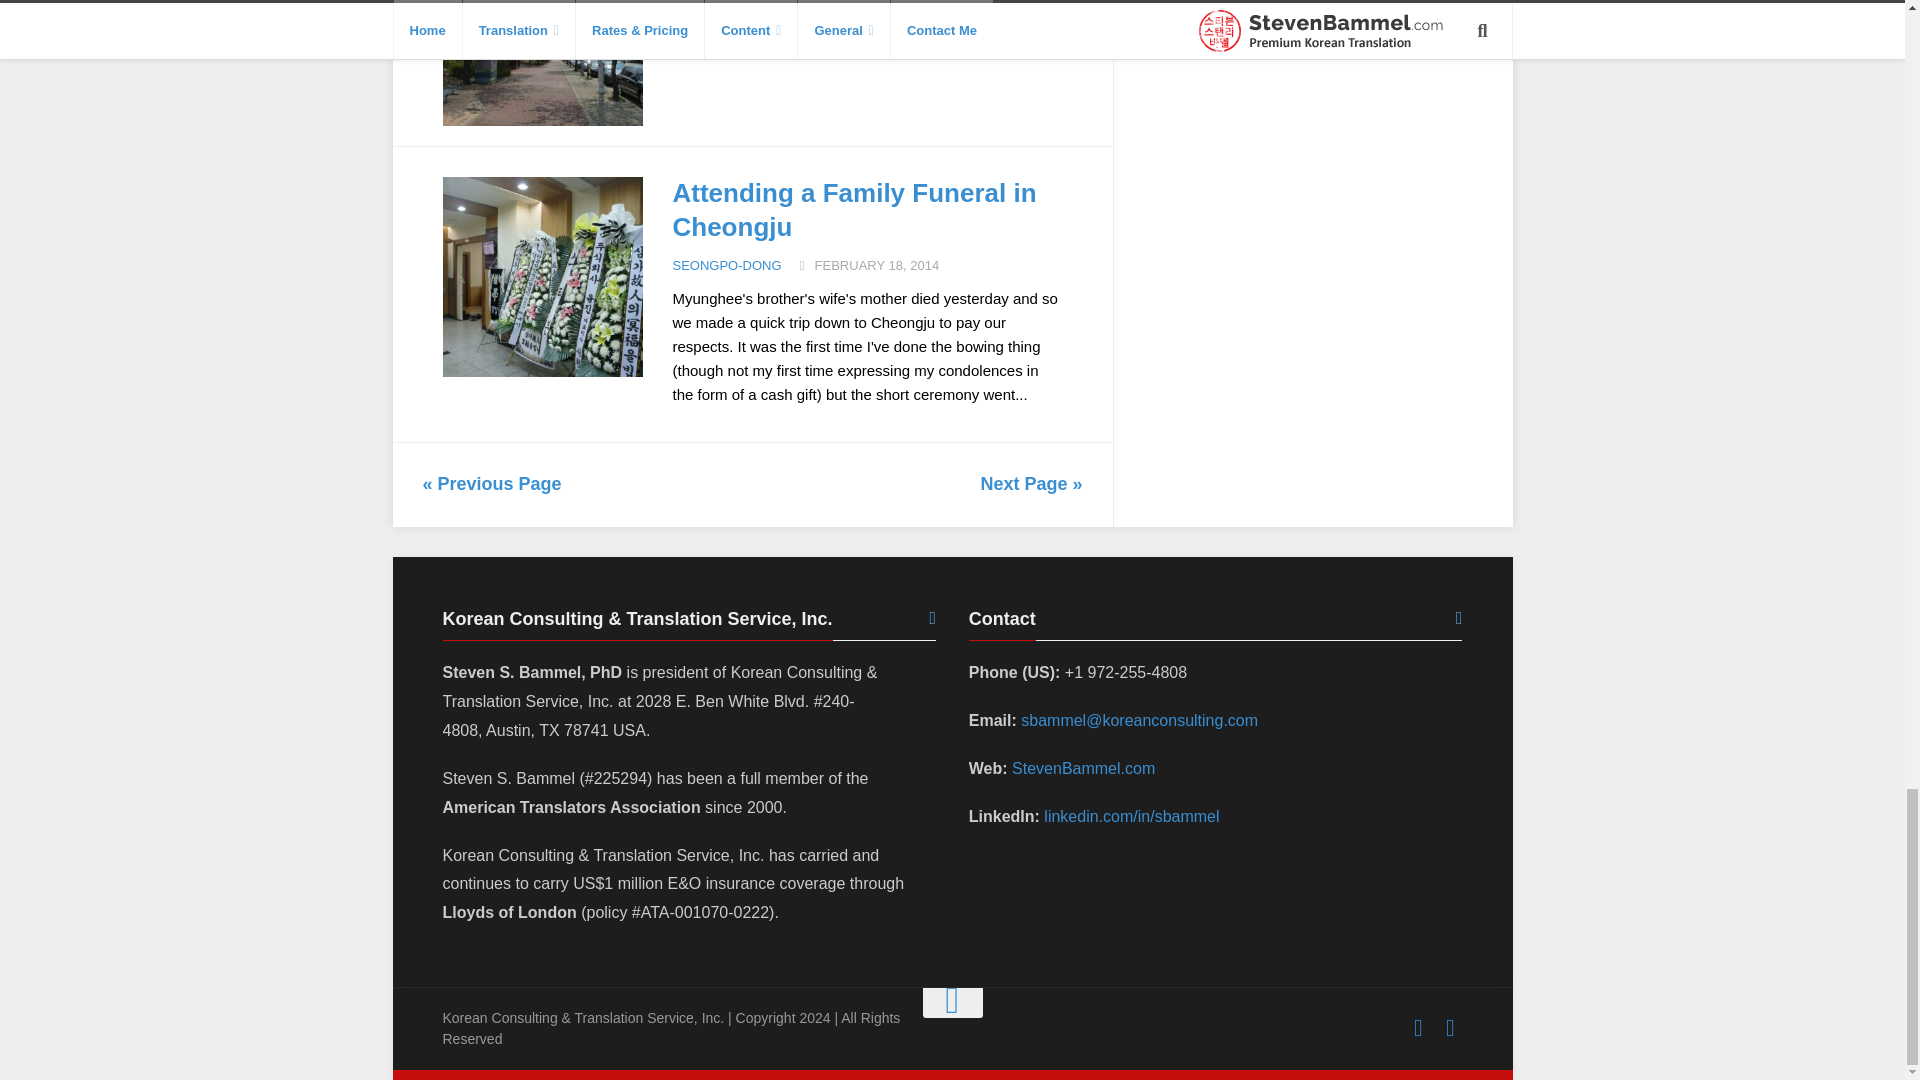 Image resolution: width=1920 pixels, height=1080 pixels. I want to click on LinkedIn, so click(1418, 1028).